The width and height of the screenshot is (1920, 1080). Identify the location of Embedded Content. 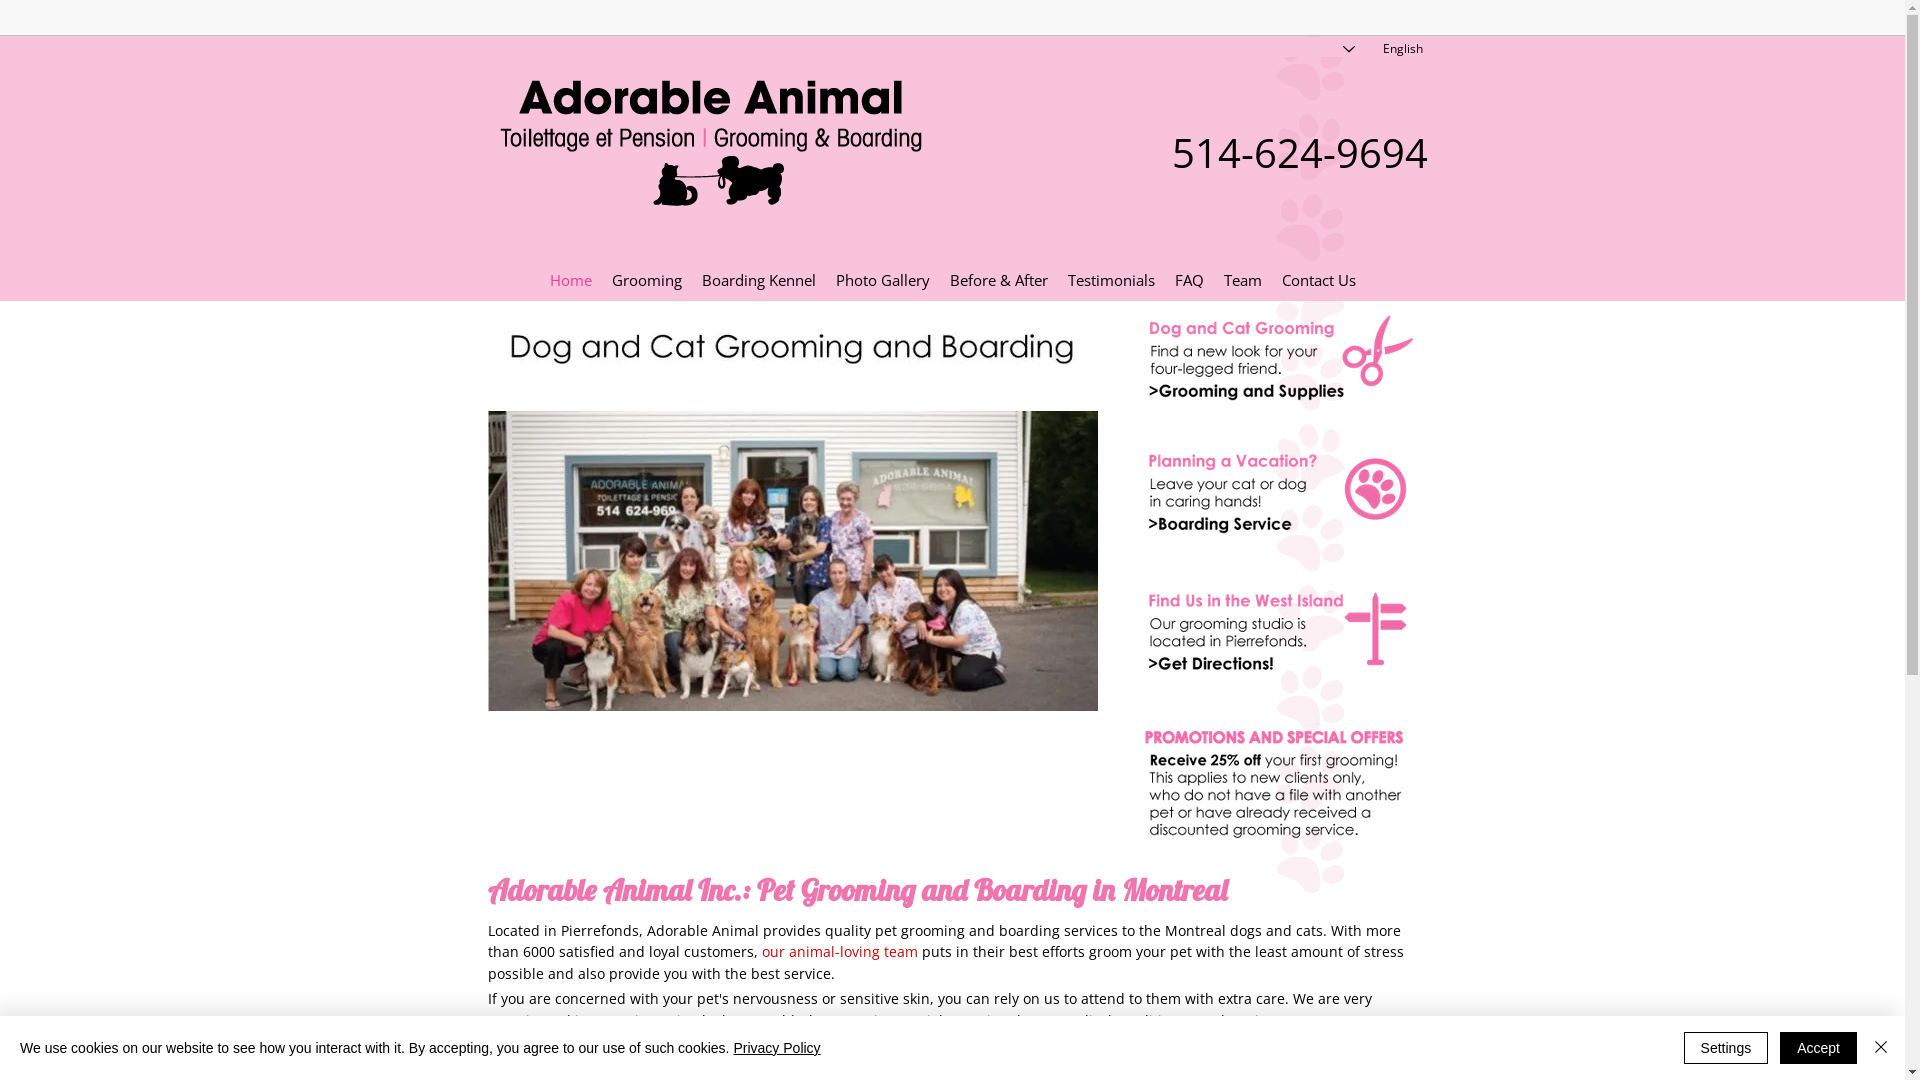
(1408, 22).